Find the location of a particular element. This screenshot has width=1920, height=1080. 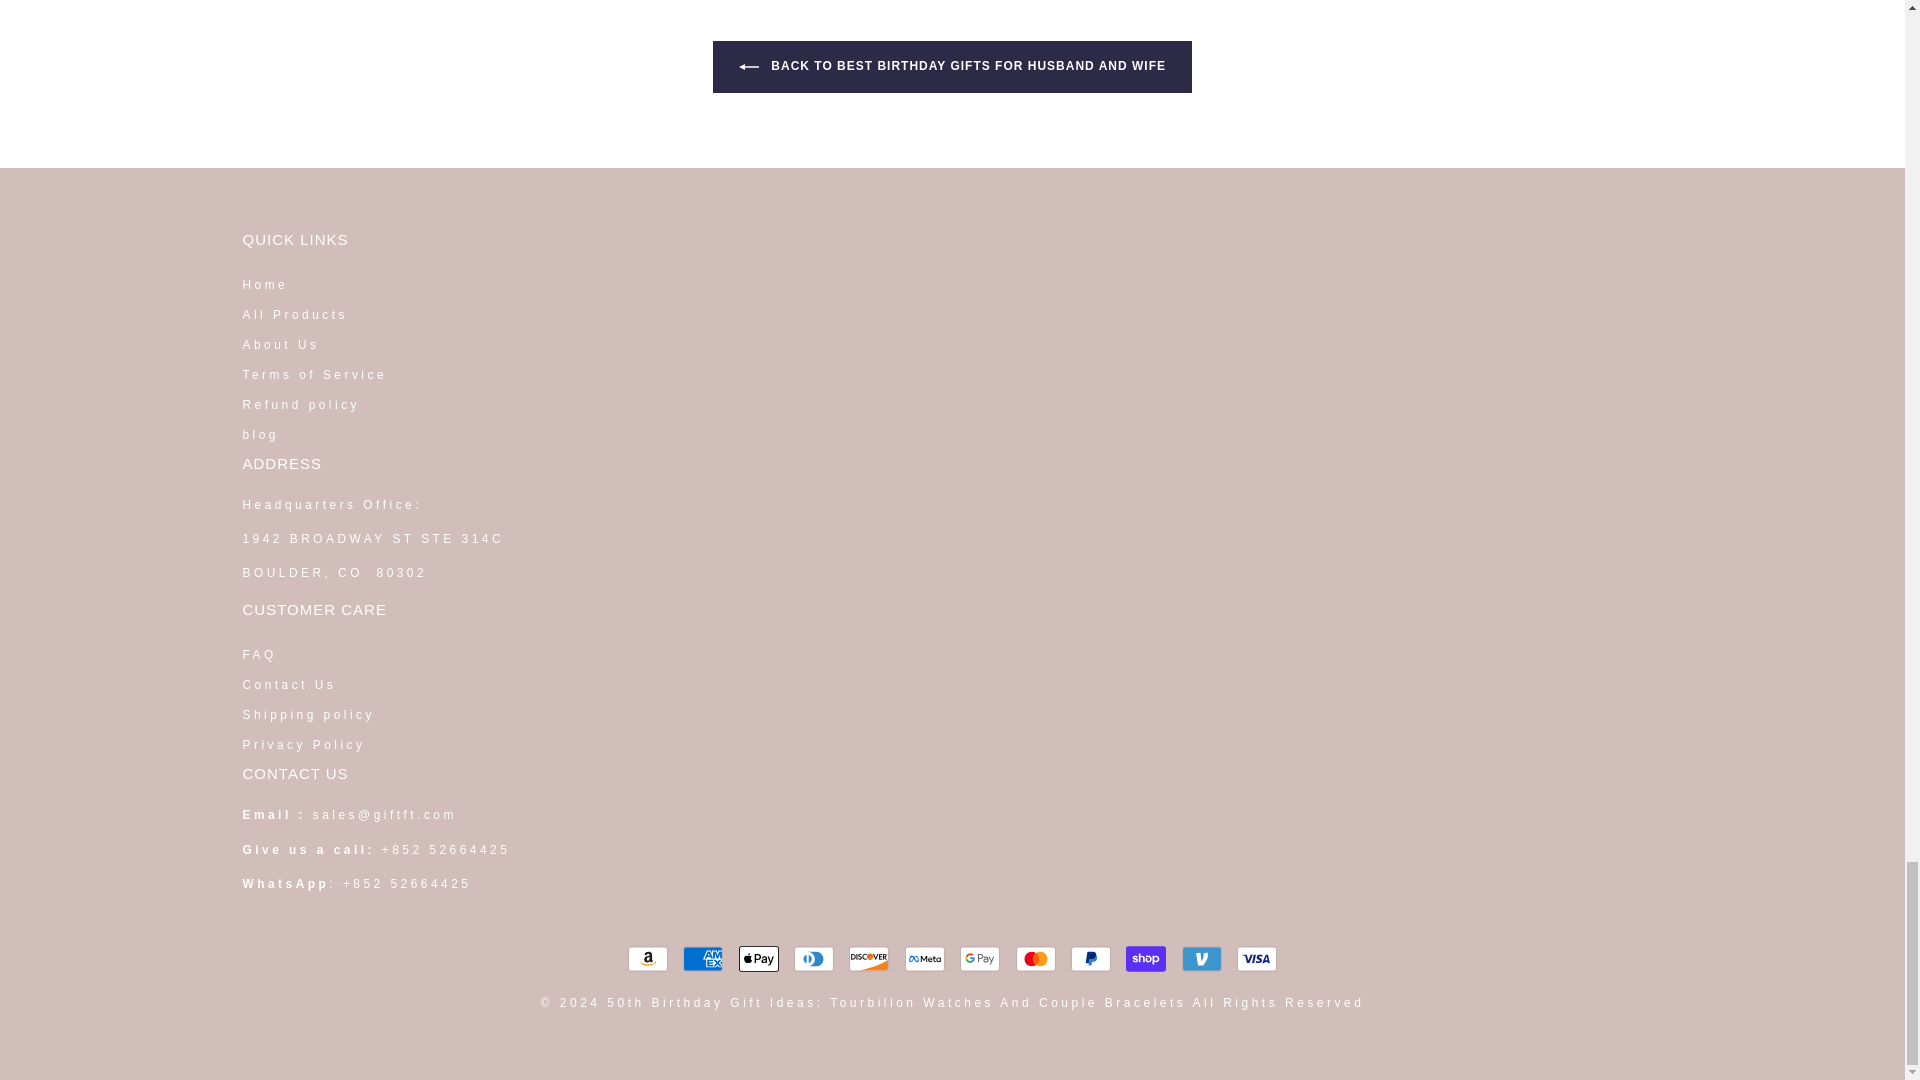

Amazon is located at coordinates (648, 958).